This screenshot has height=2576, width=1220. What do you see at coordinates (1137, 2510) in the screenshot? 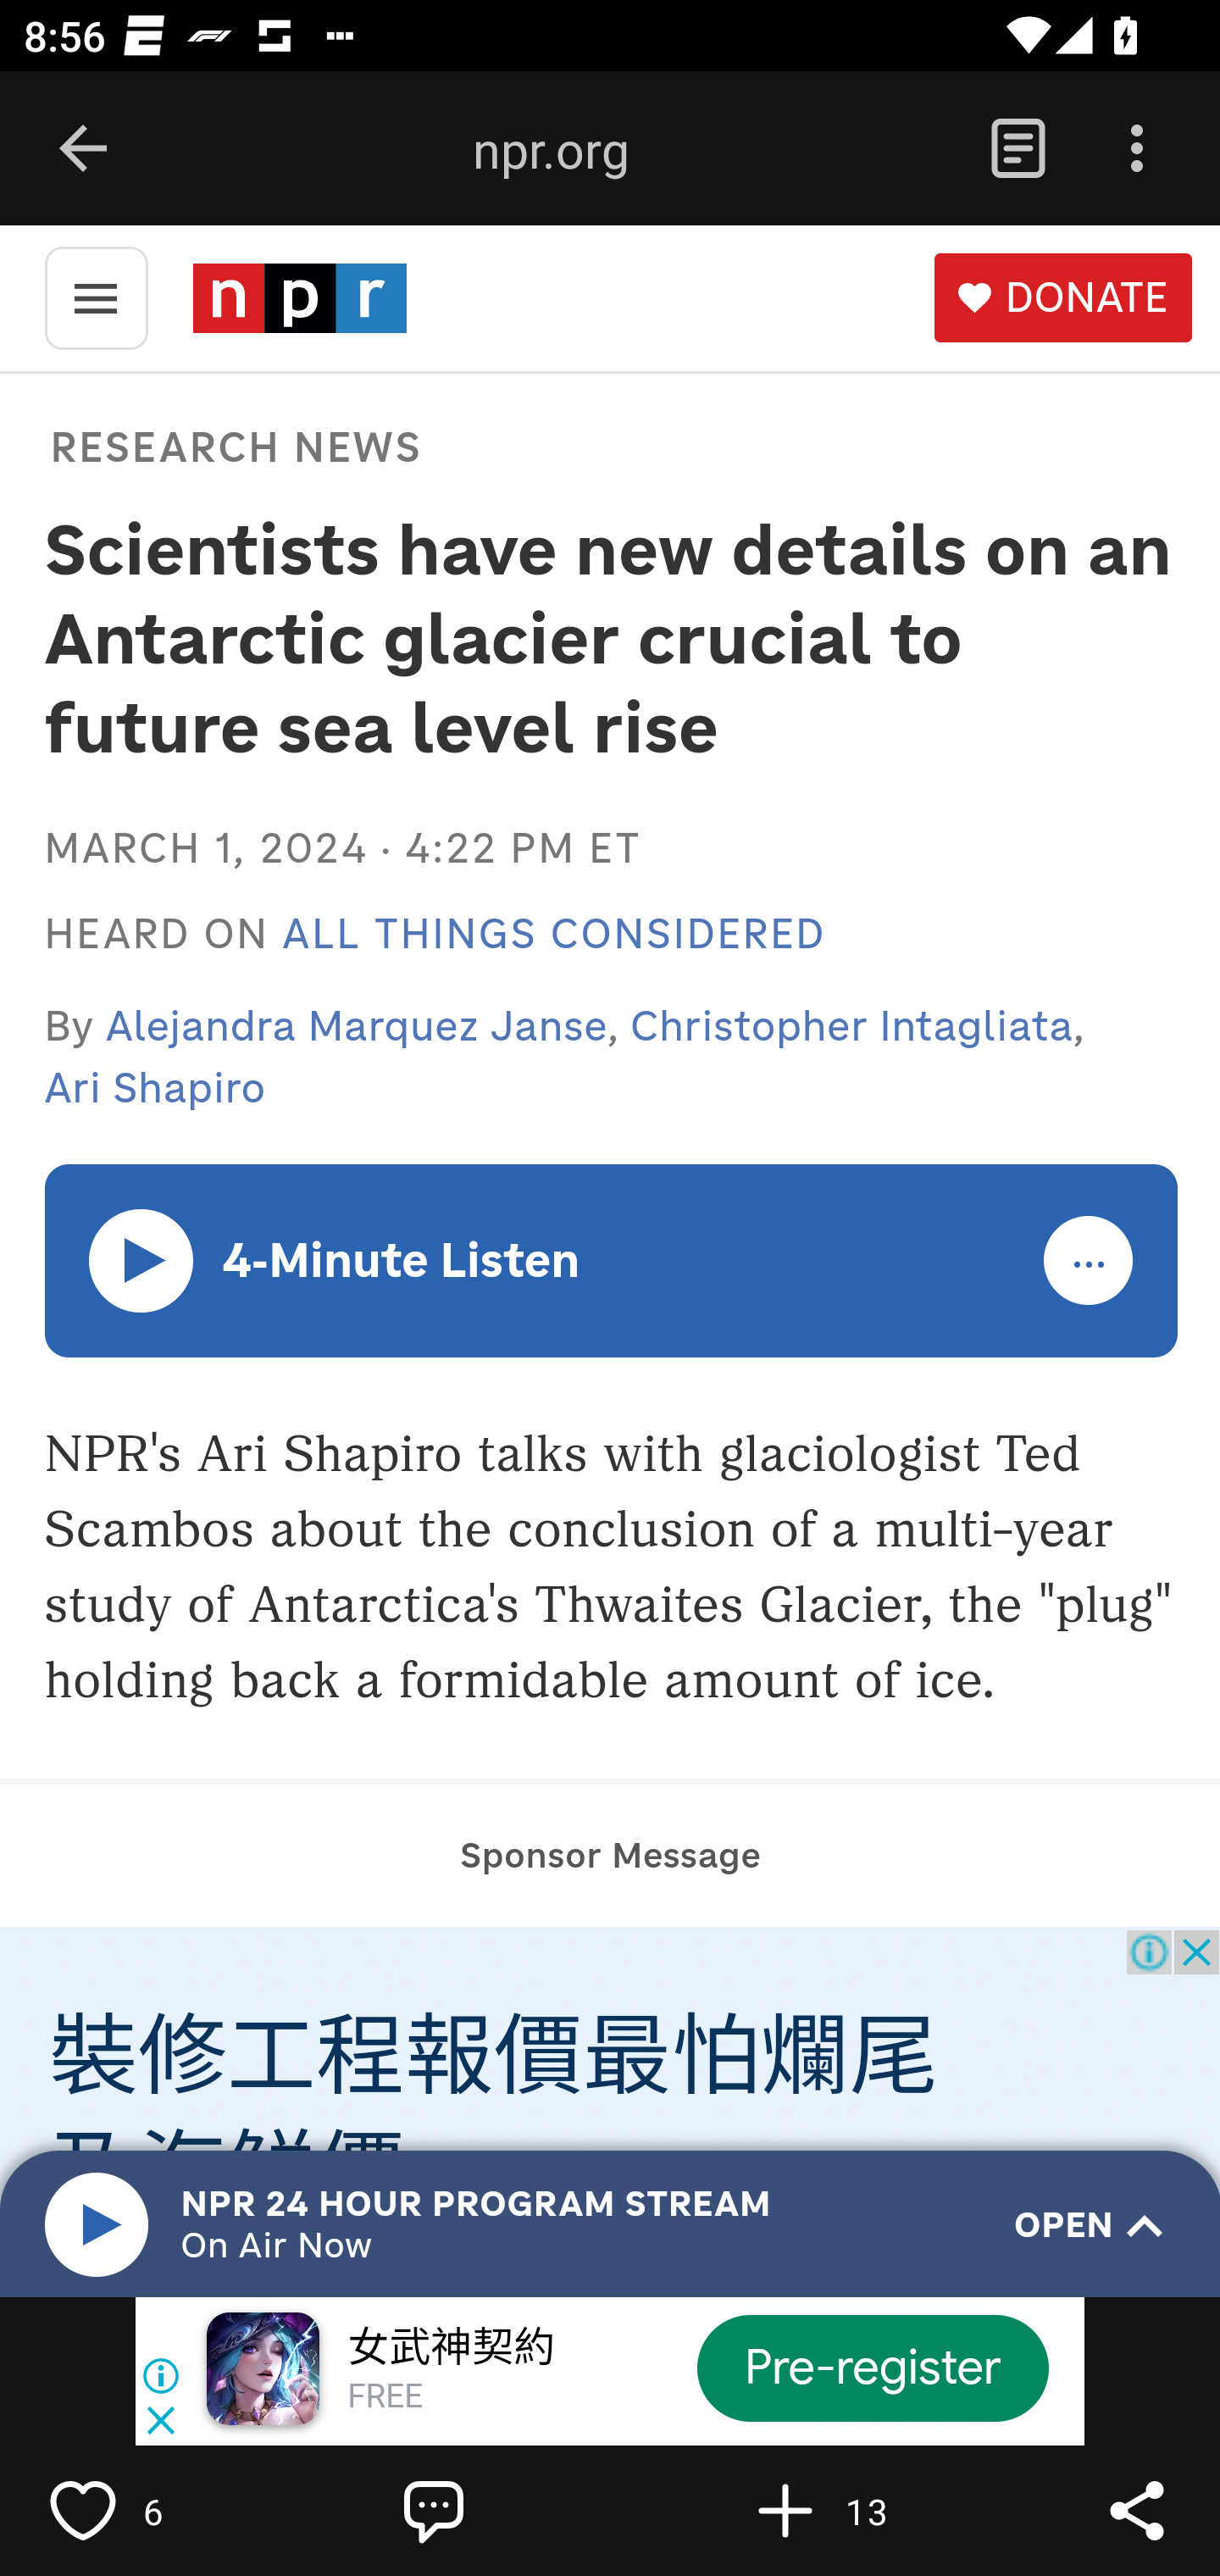
I see `Share` at bounding box center [1137, 2510].